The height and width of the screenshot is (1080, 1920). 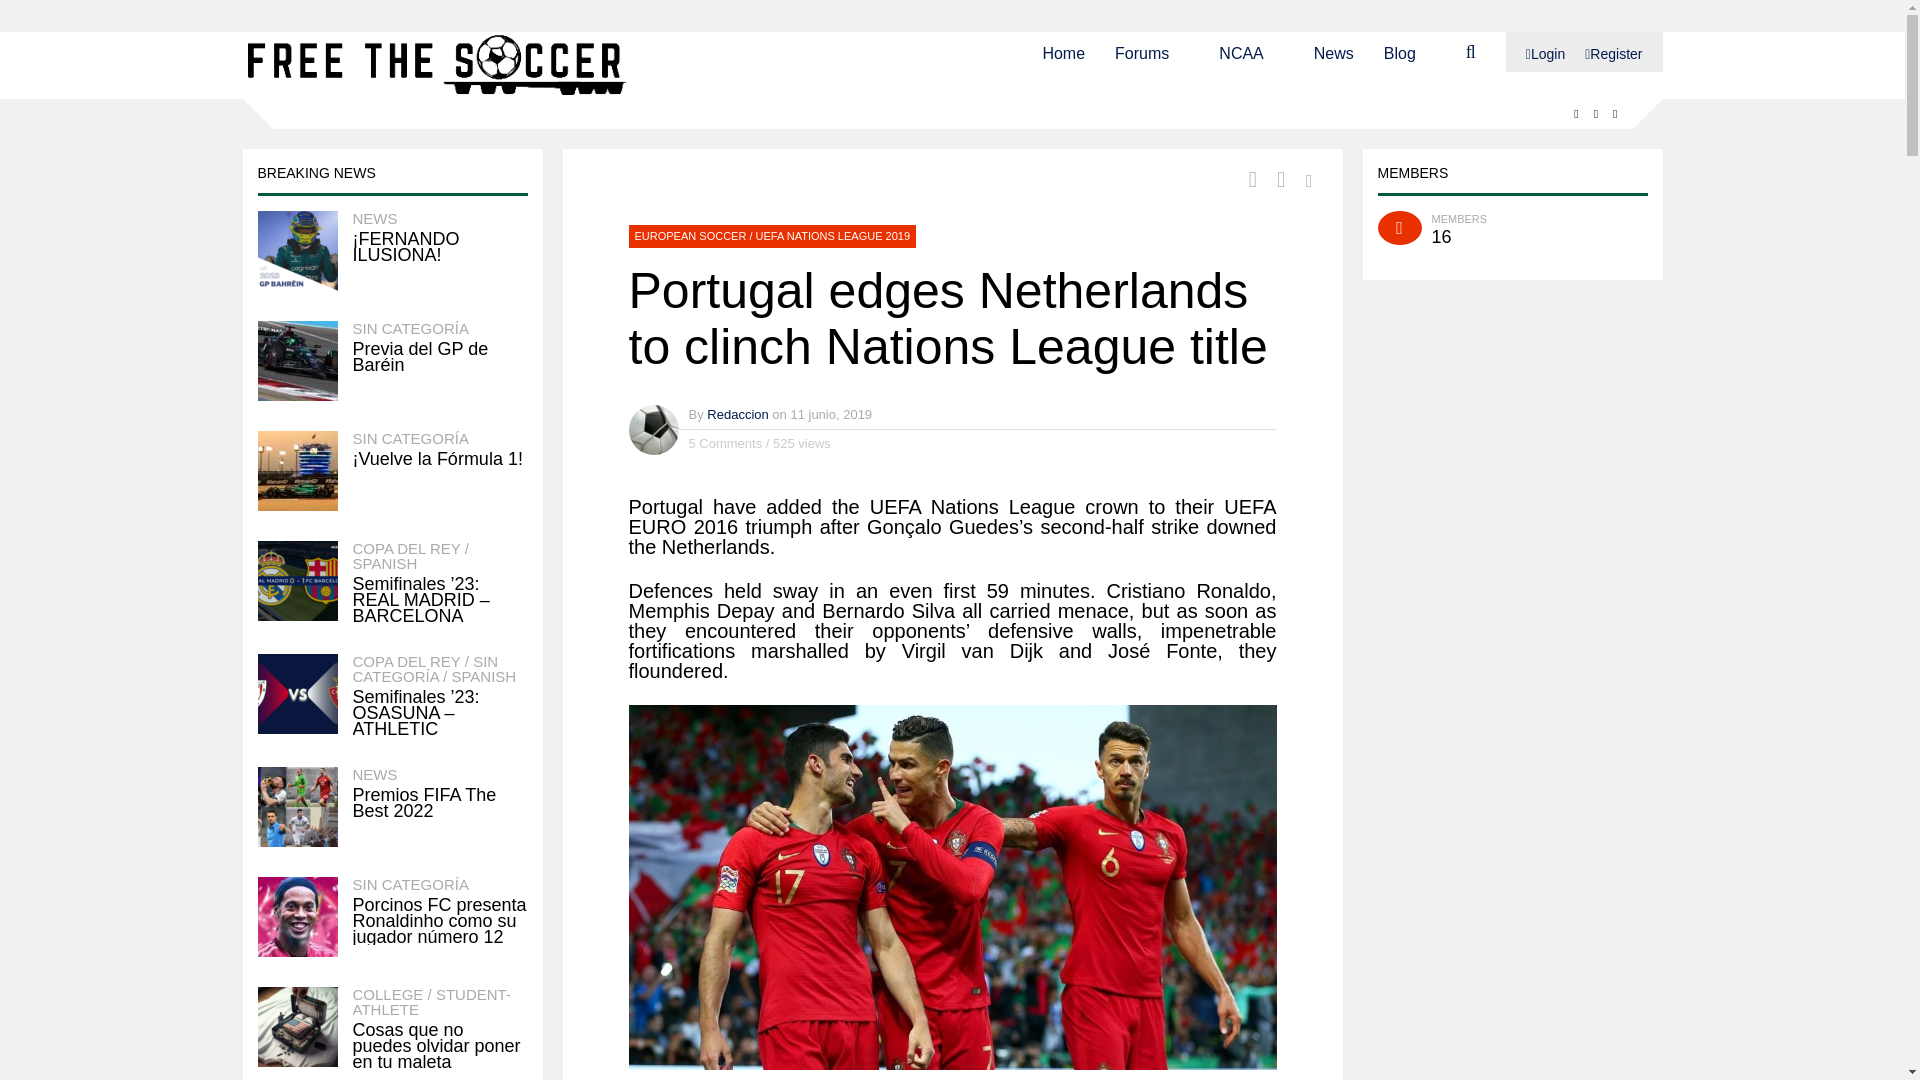 I want to click on Forums, so click(x=1142, y=52).